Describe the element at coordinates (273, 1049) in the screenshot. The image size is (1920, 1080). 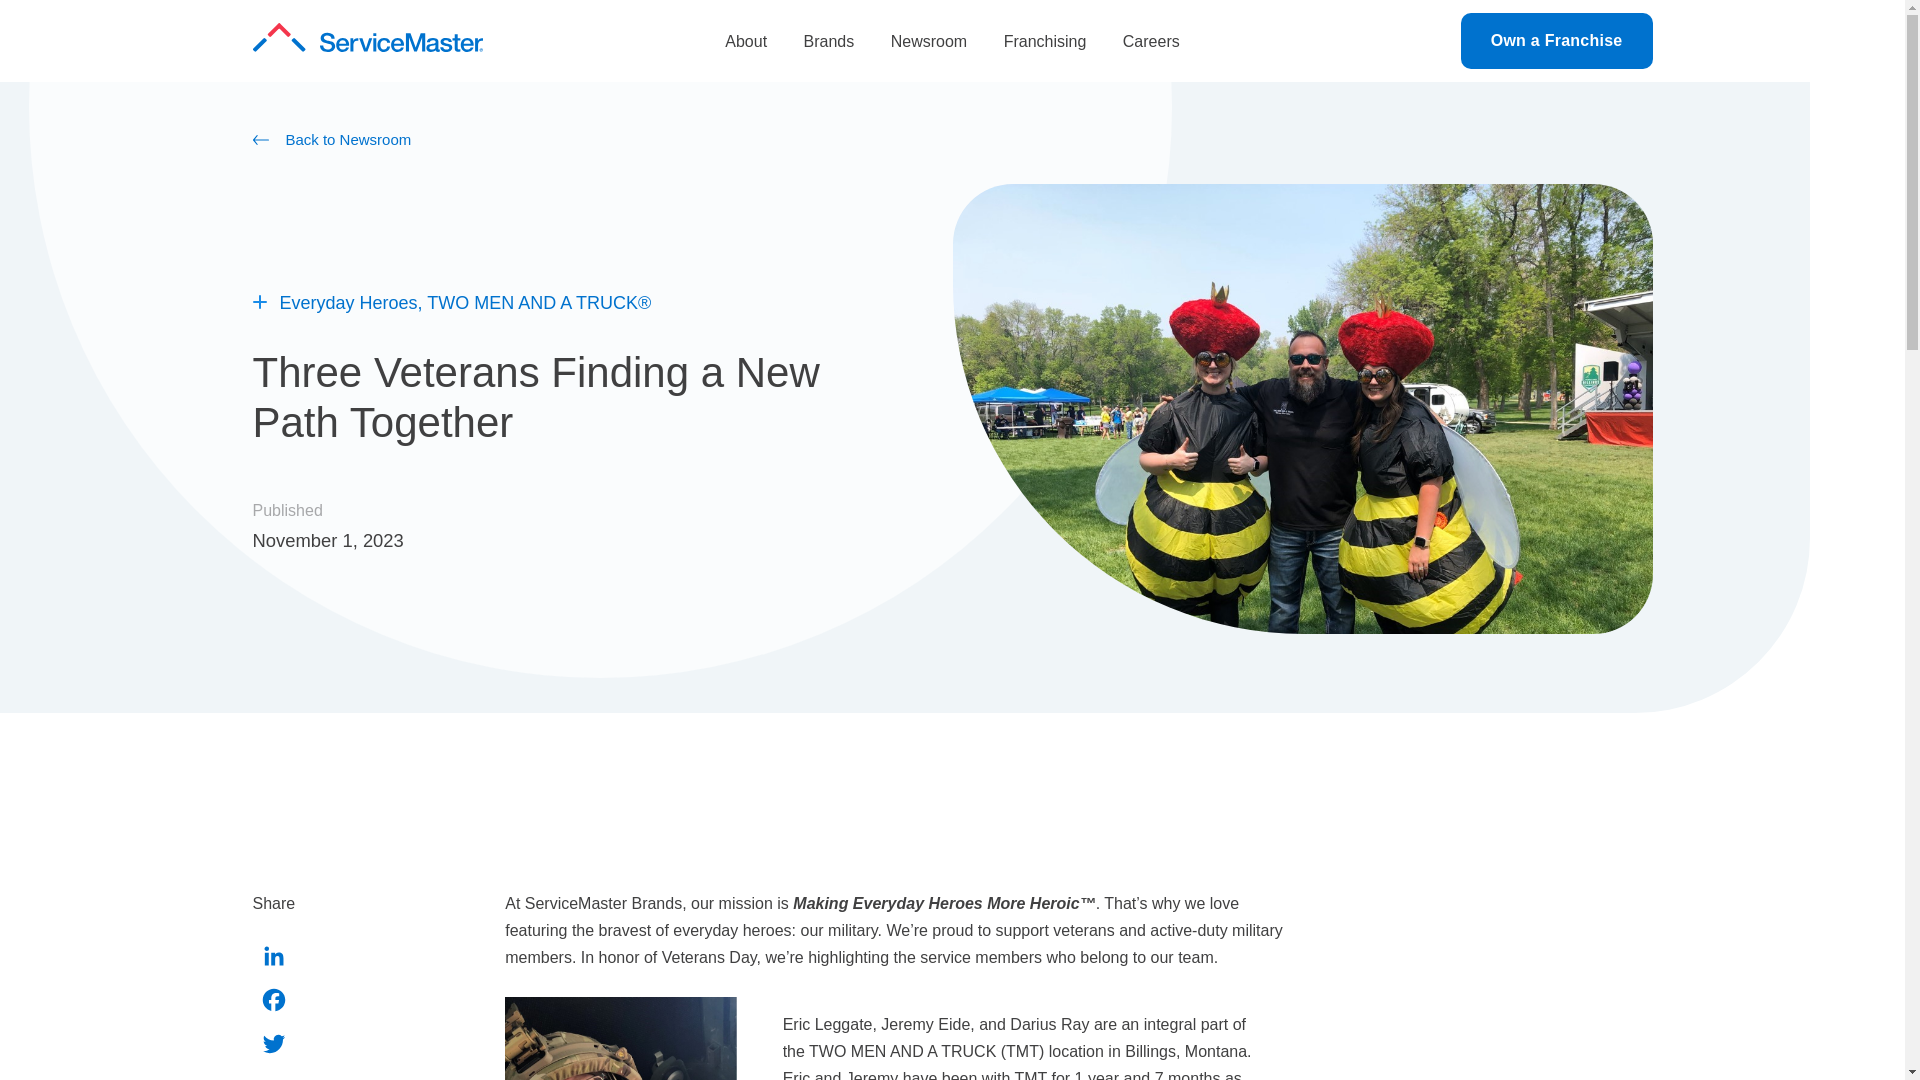
I see `Twitter` at that location.